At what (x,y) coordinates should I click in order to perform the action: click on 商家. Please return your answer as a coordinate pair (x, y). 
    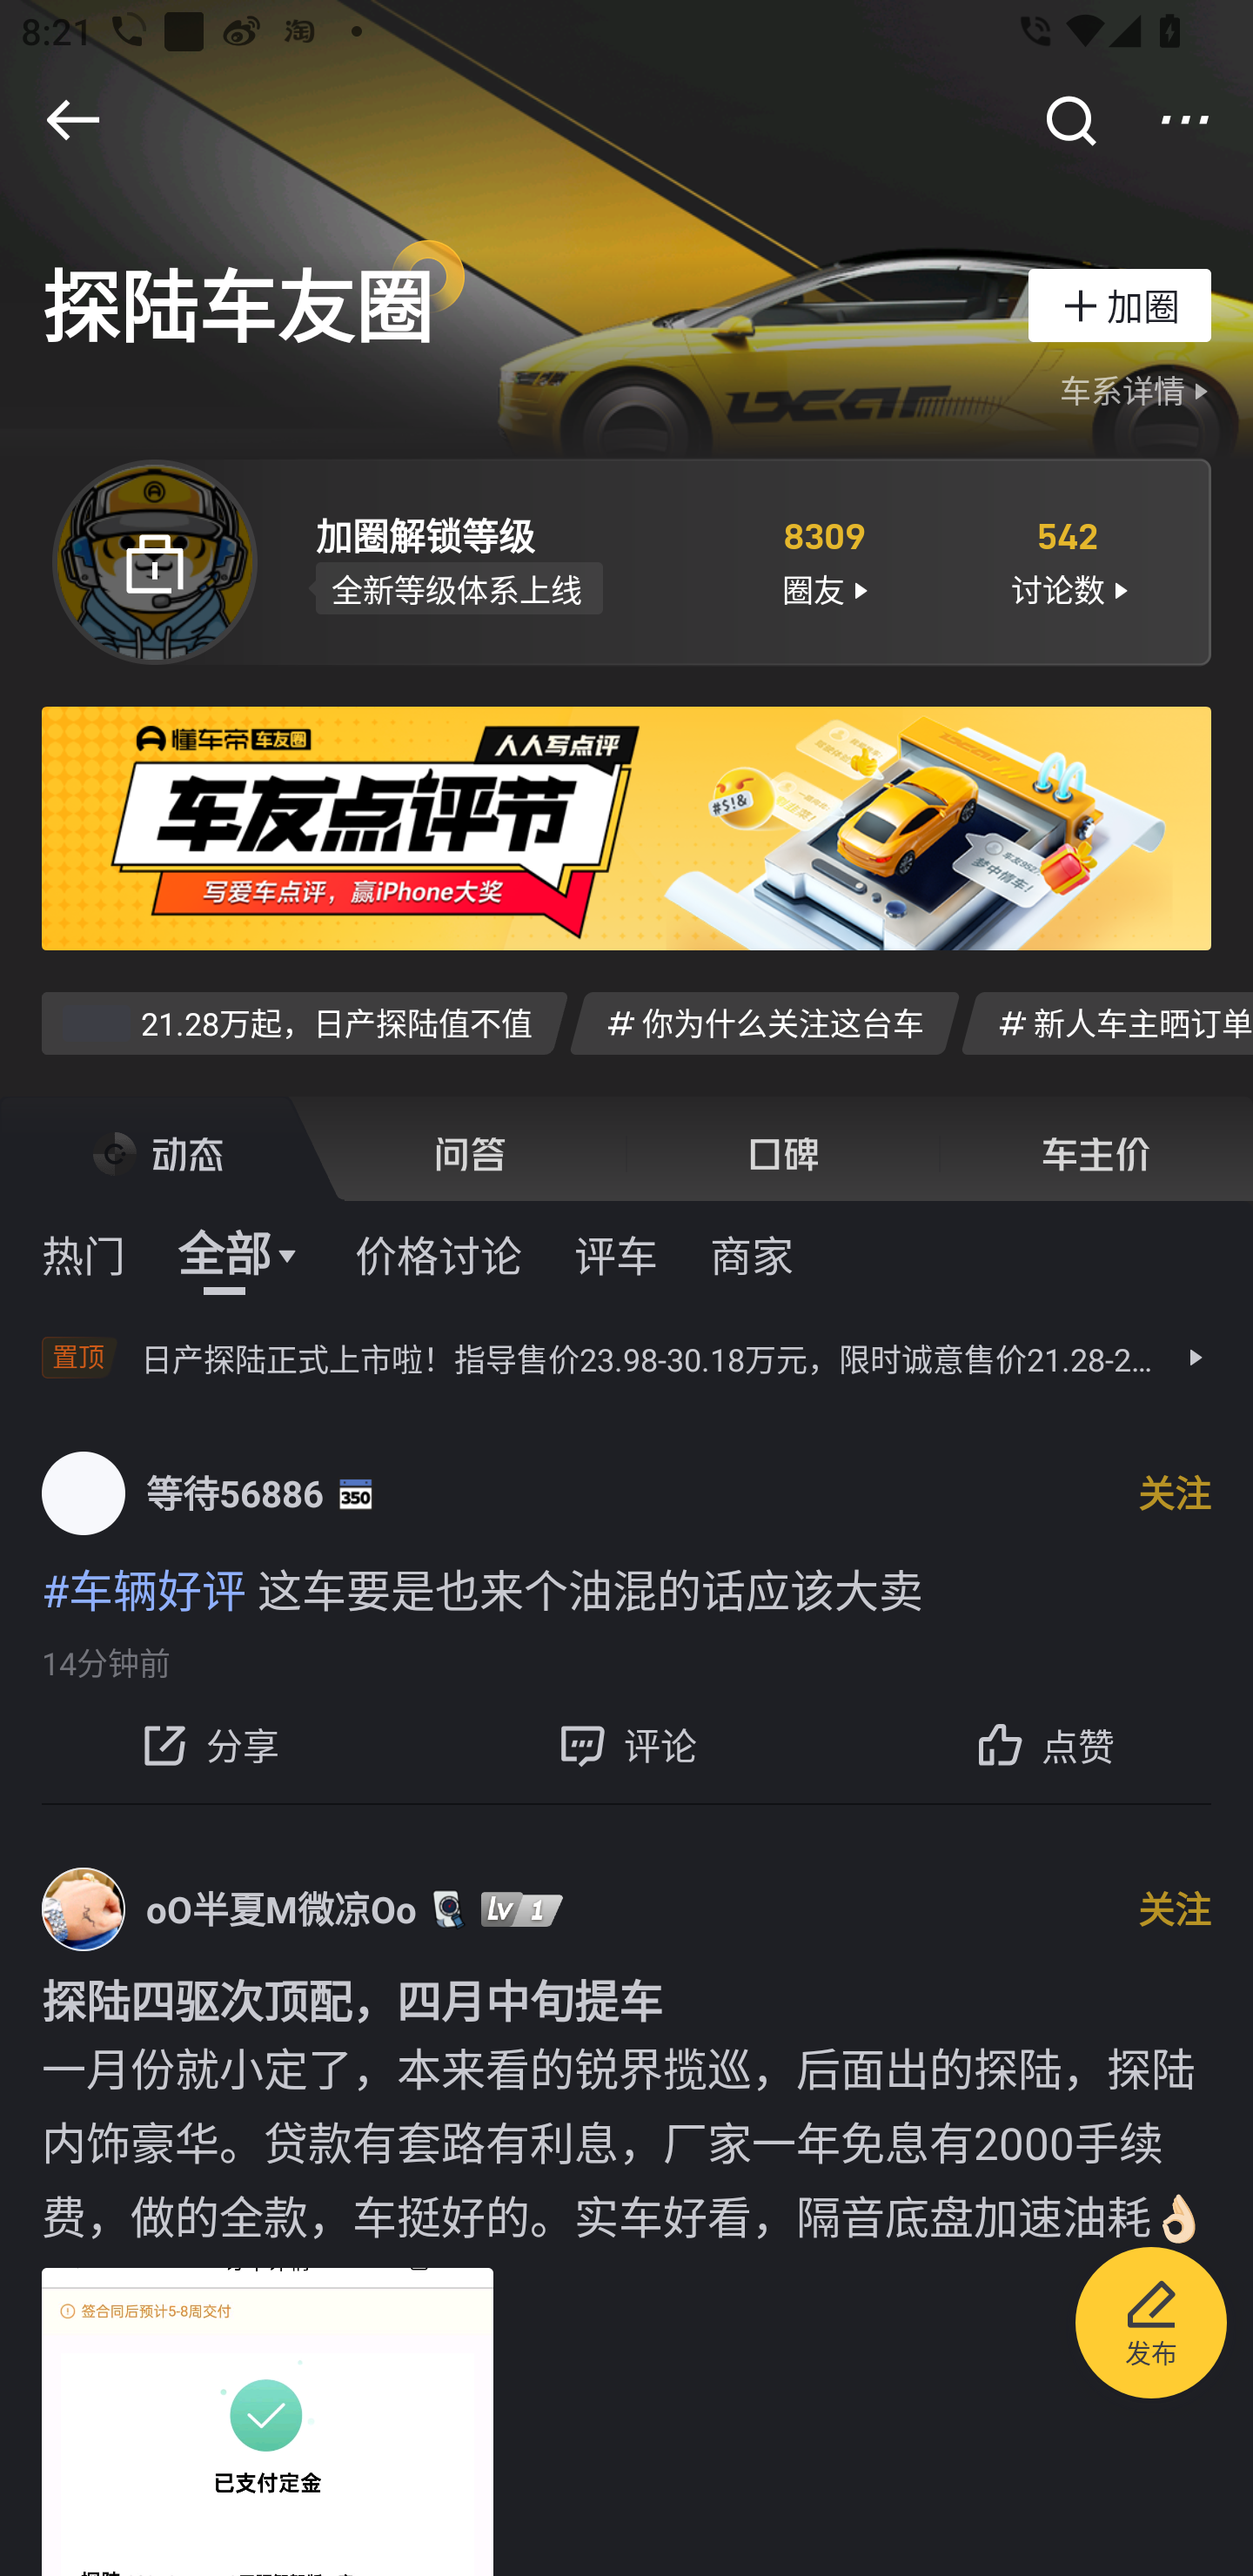
    Looking at the image, I should click on (752, 1253).